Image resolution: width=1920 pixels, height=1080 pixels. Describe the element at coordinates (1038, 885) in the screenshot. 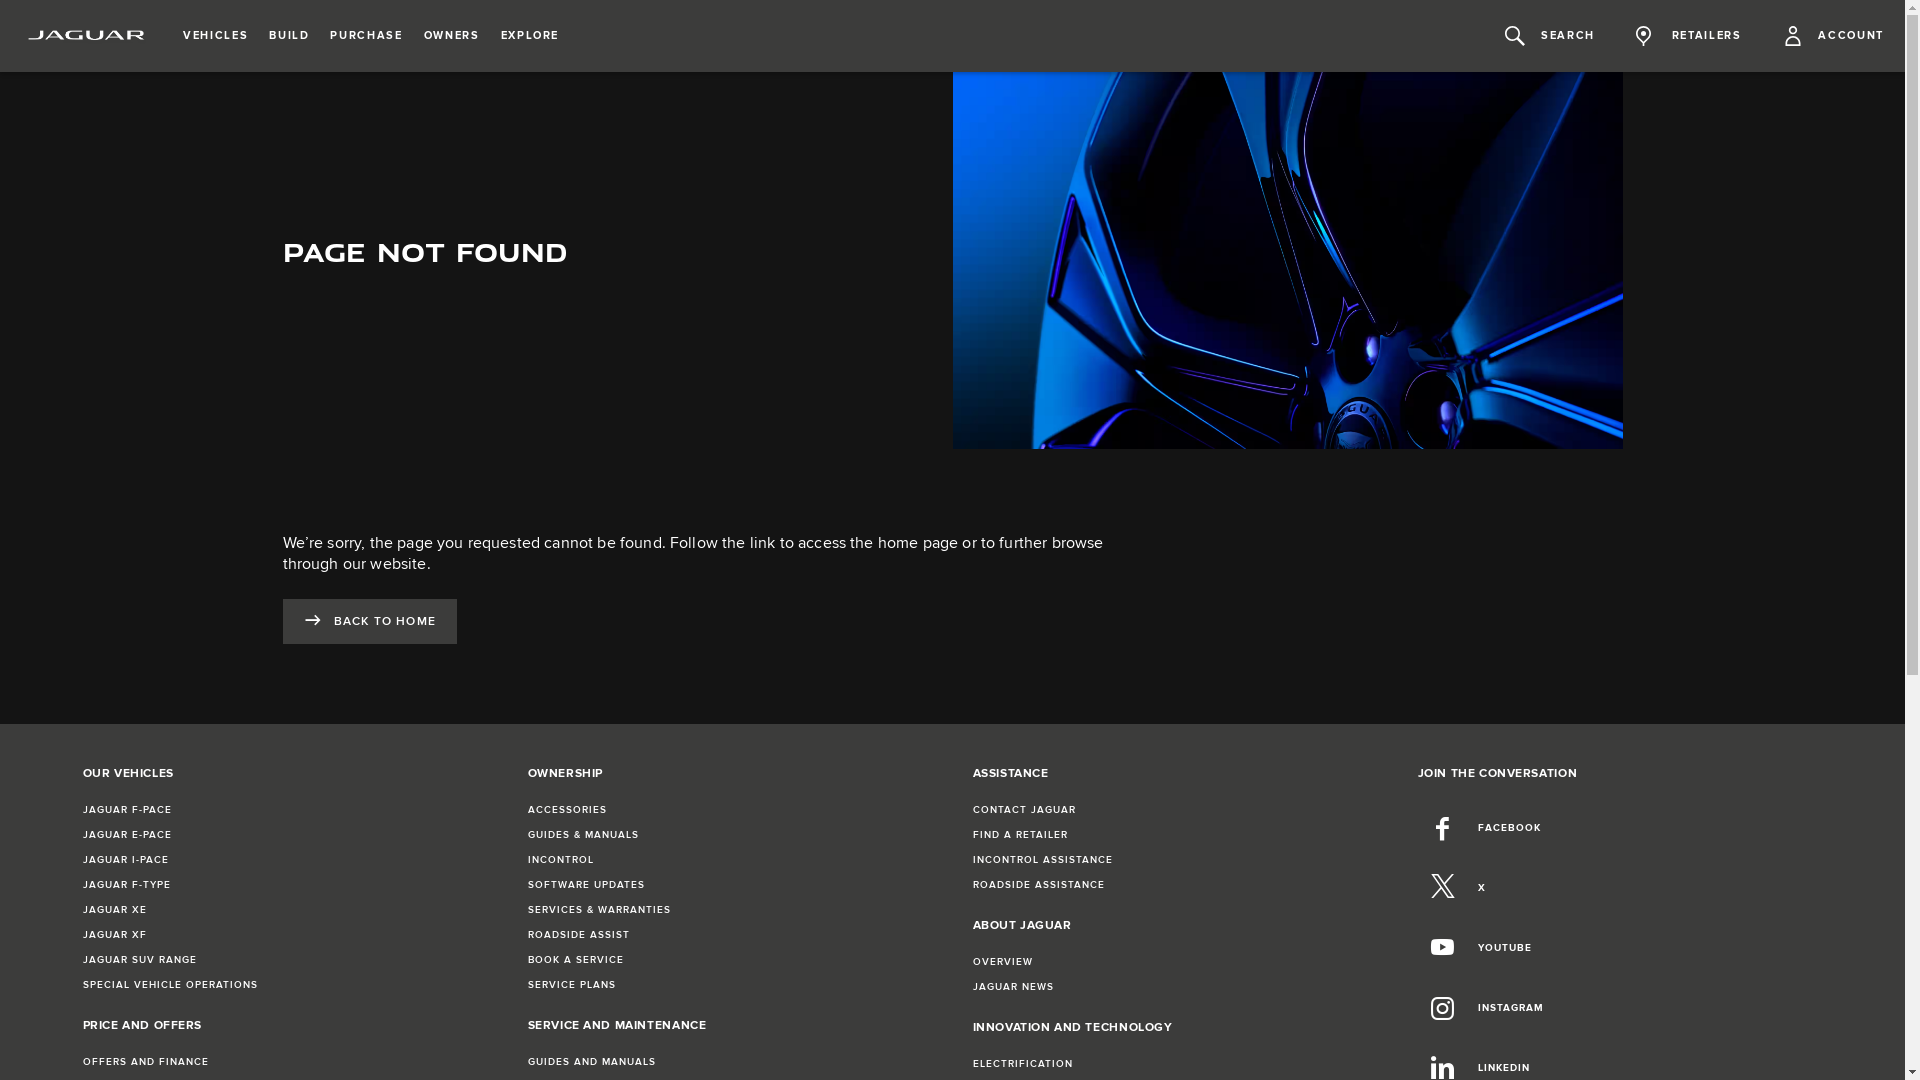

I see `ROADSIDE ASSISTANCE` at that location.